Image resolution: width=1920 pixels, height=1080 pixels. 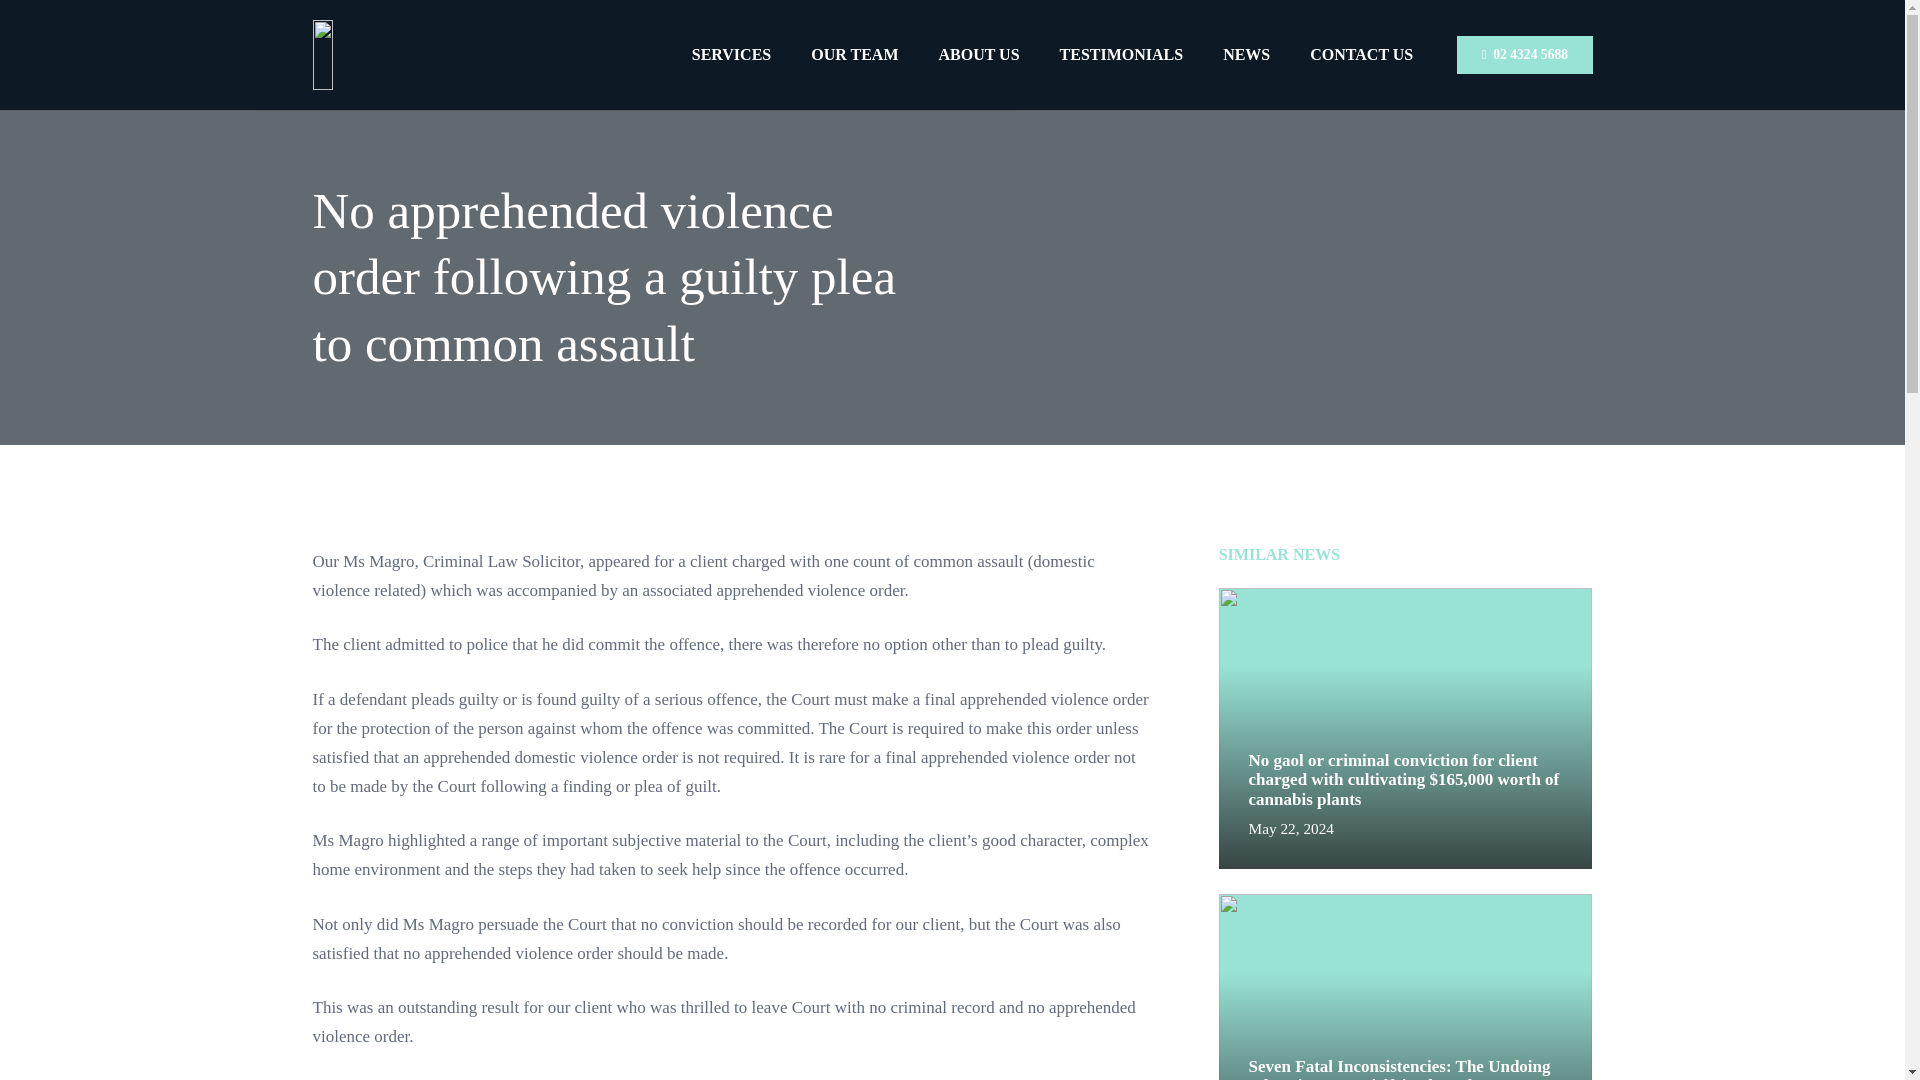 I want to click on SERVICES, so click(x=732, y=54).